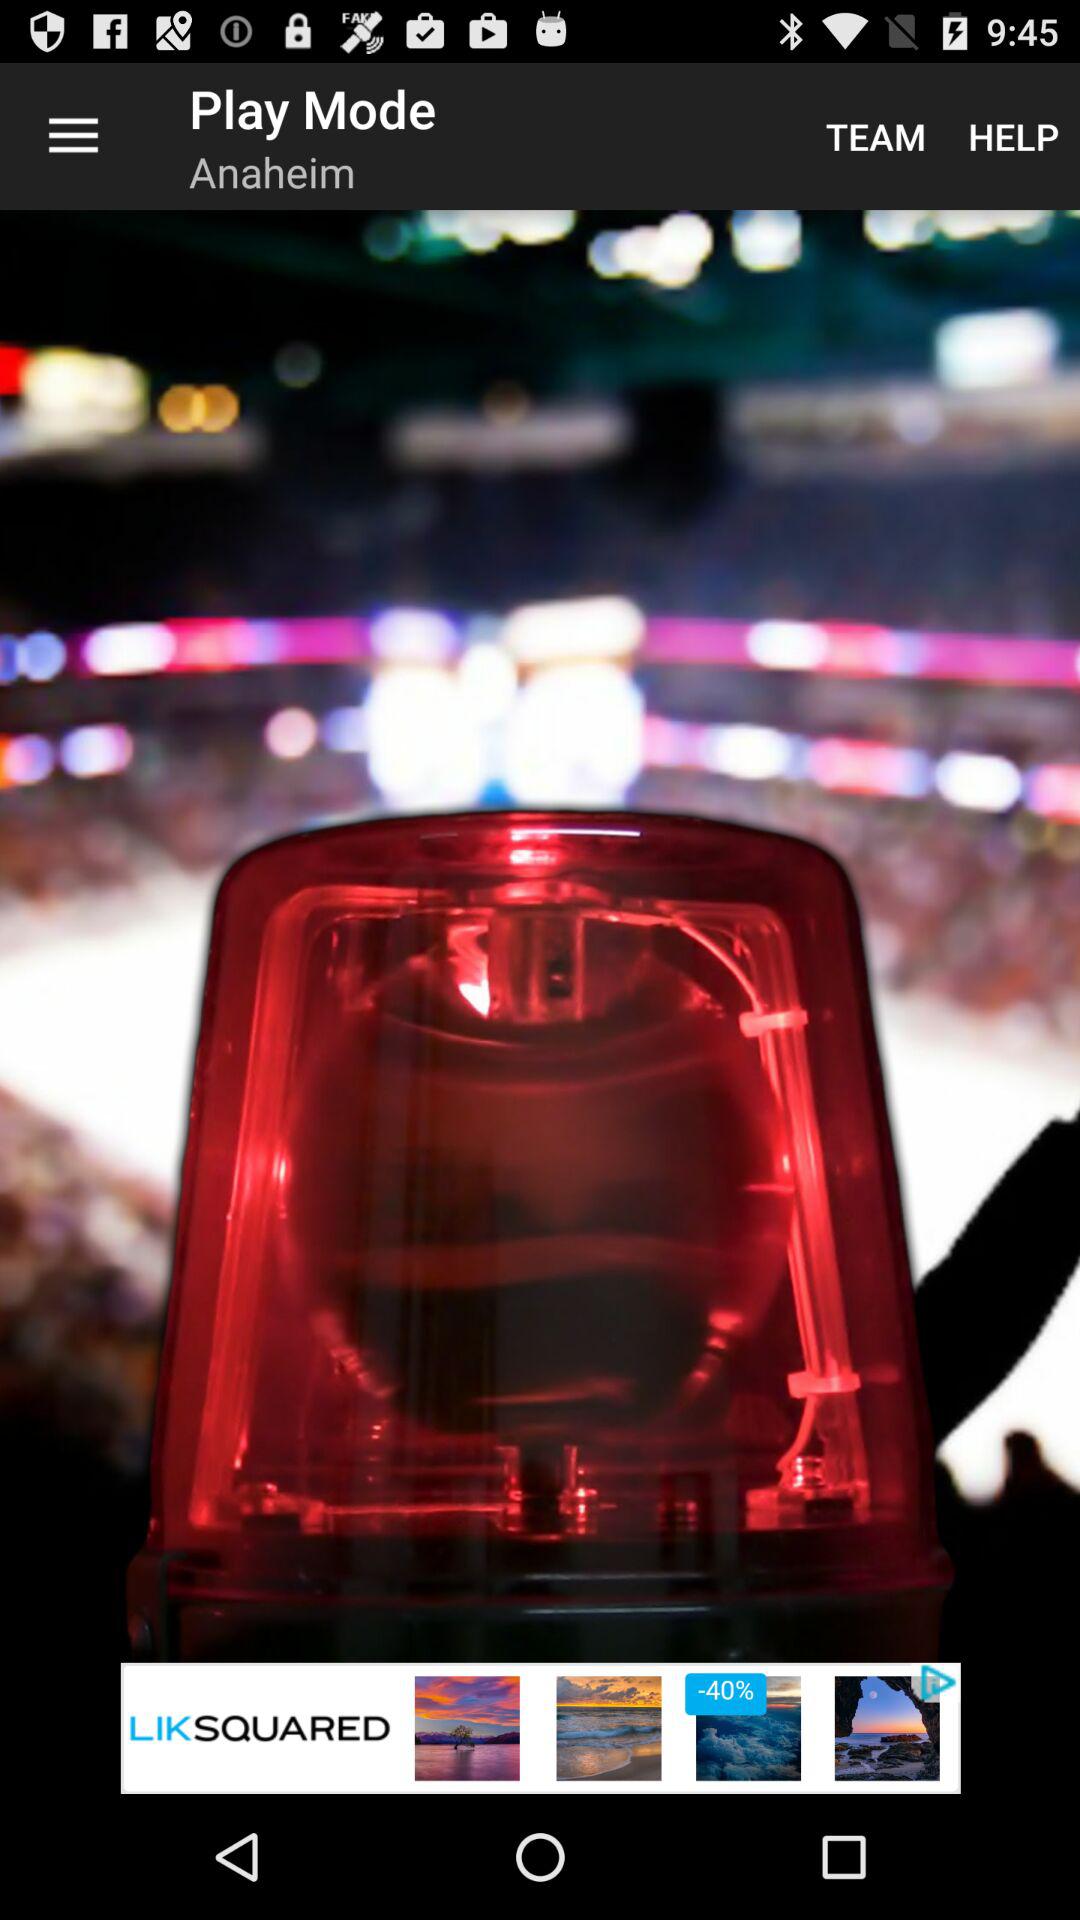  I want to click on swipe to help icon, so click(1014, 136).